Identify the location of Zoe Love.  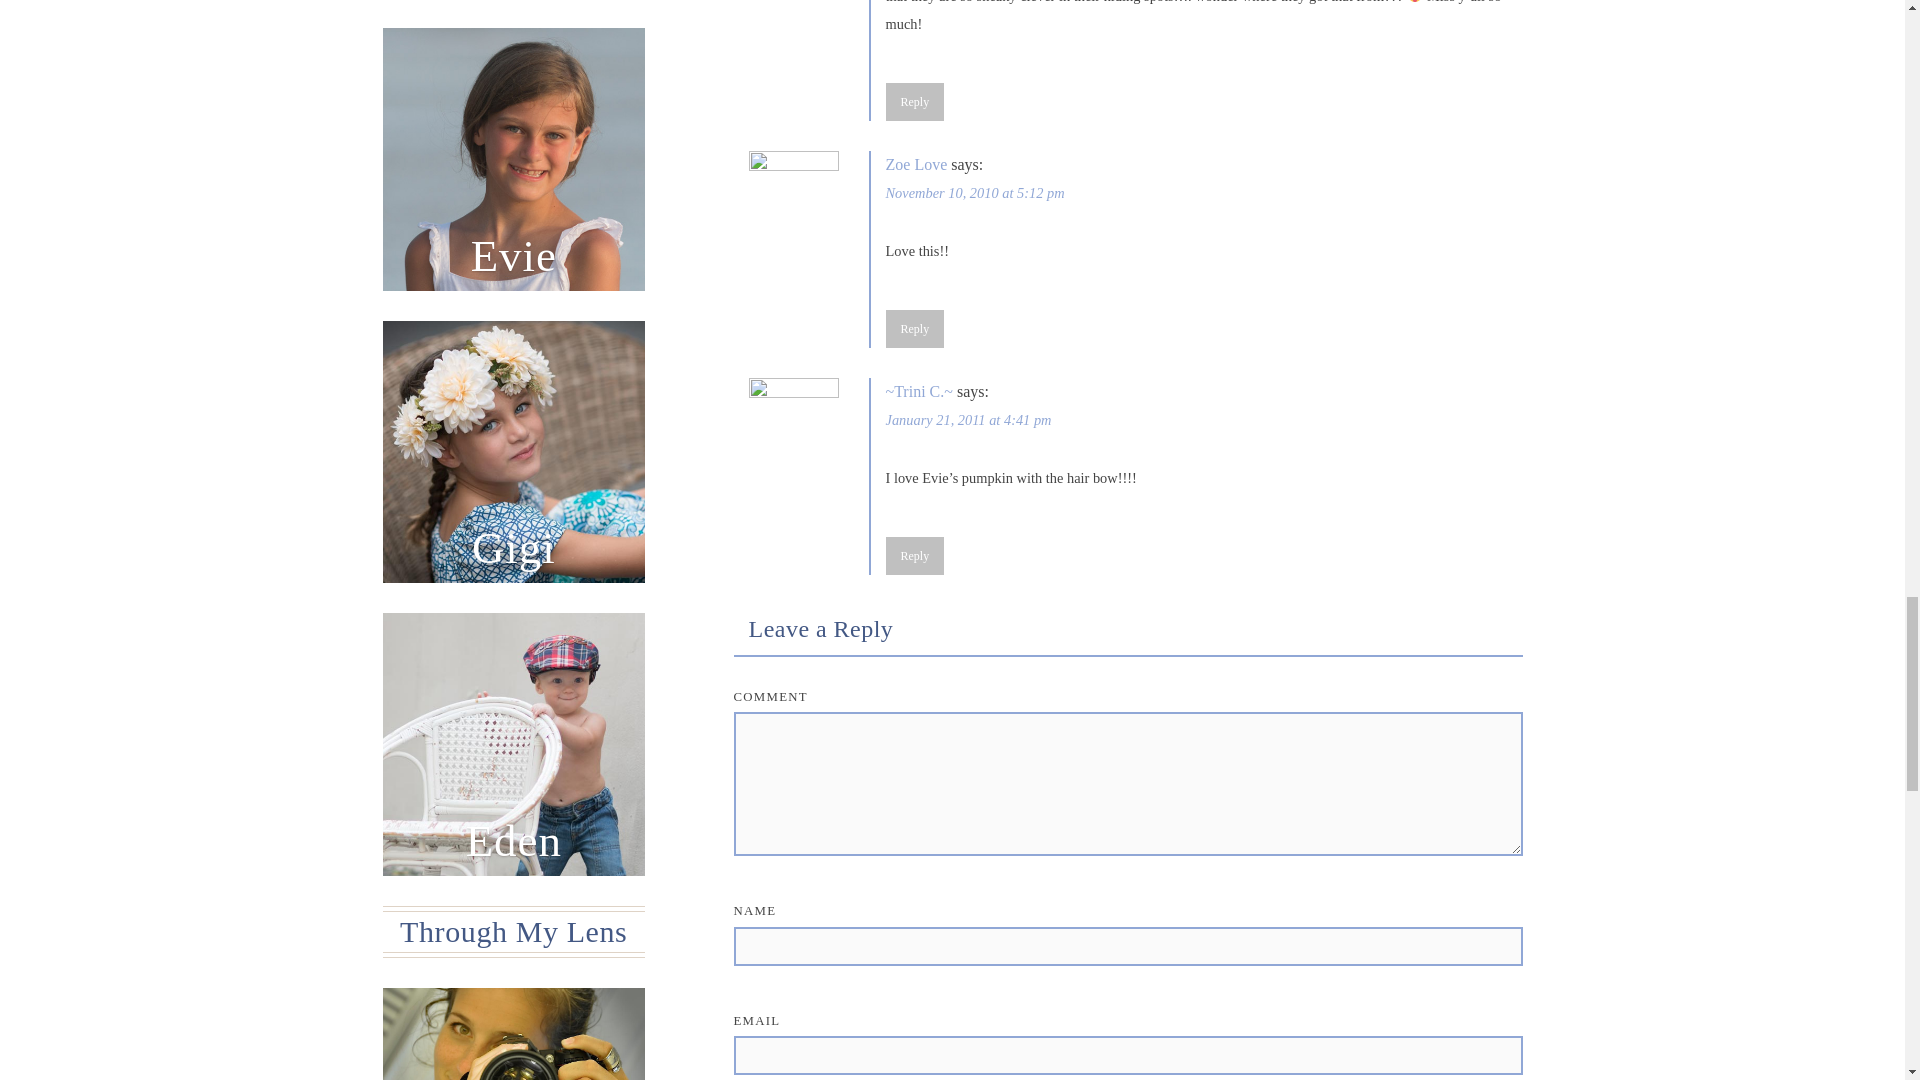
(916, 164).